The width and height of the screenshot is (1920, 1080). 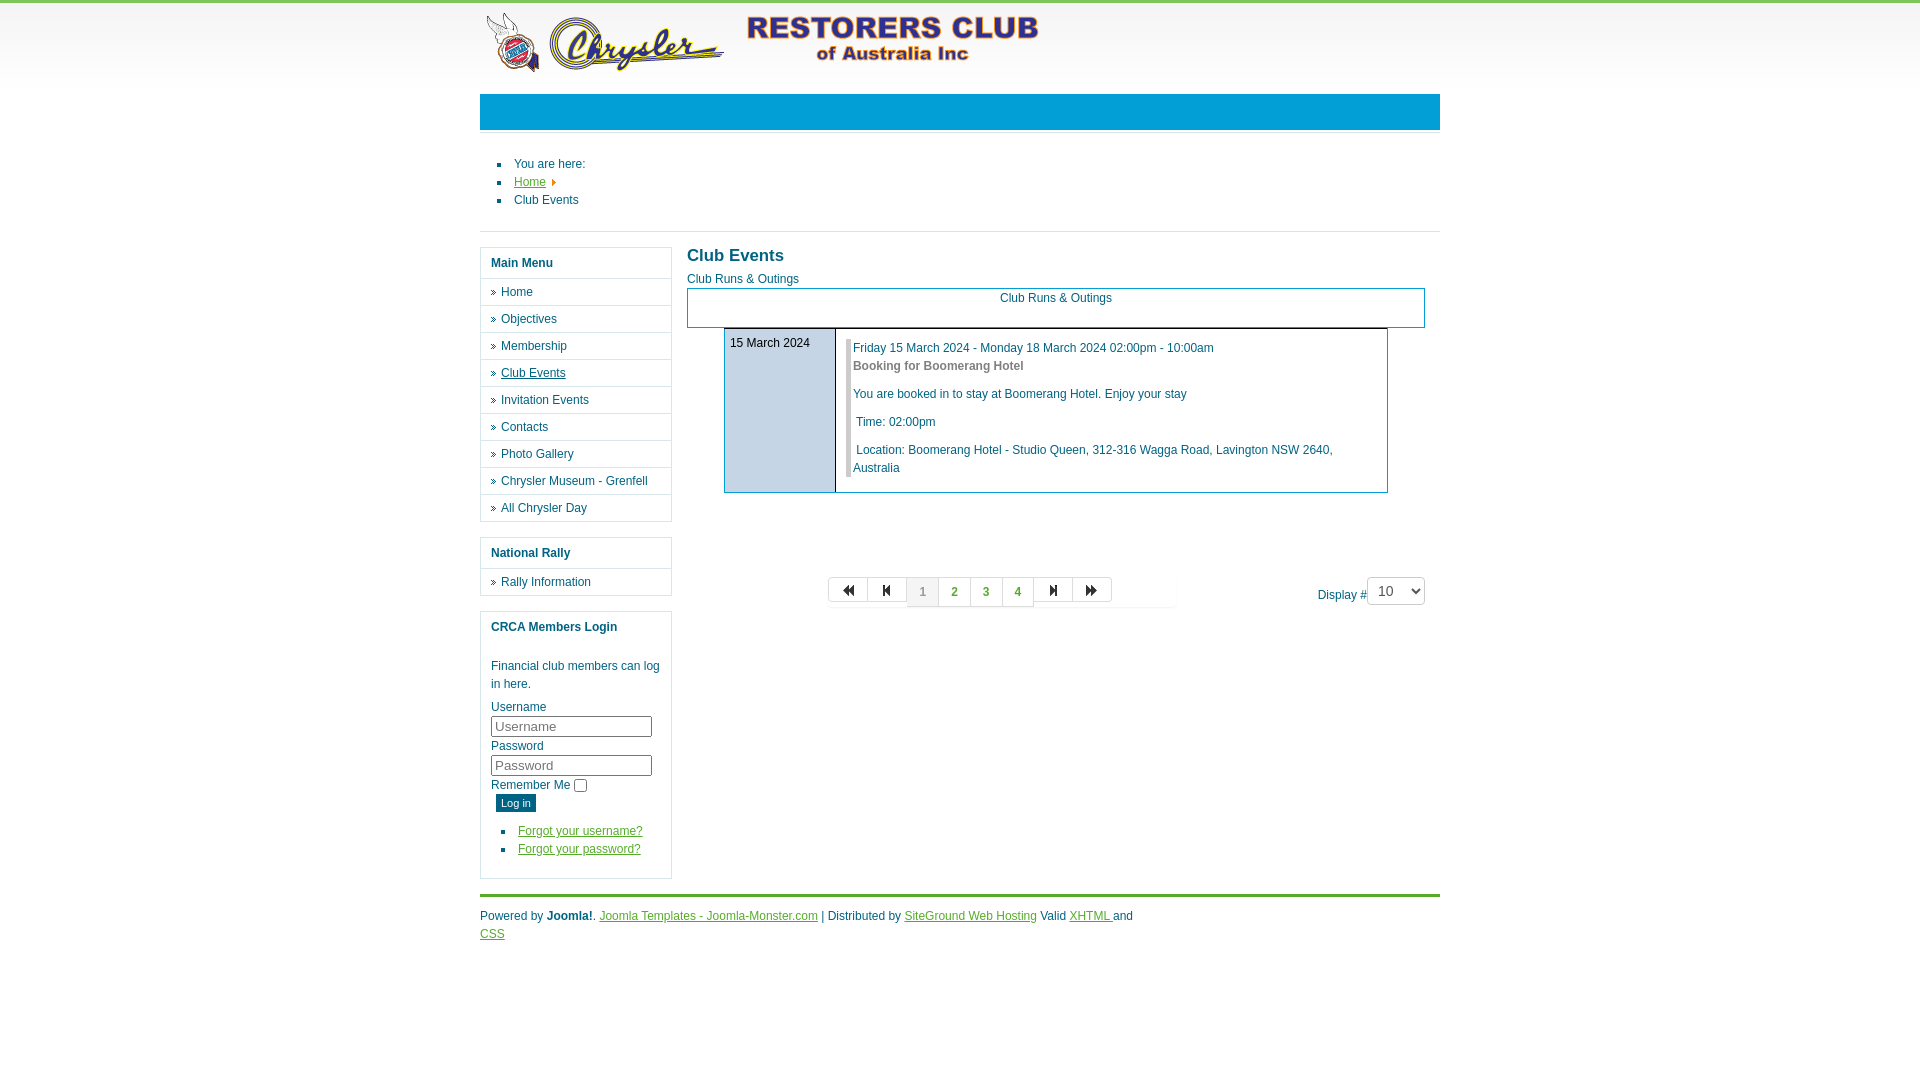 I want to click on Forgot your password?, so click(x=580, y=849).